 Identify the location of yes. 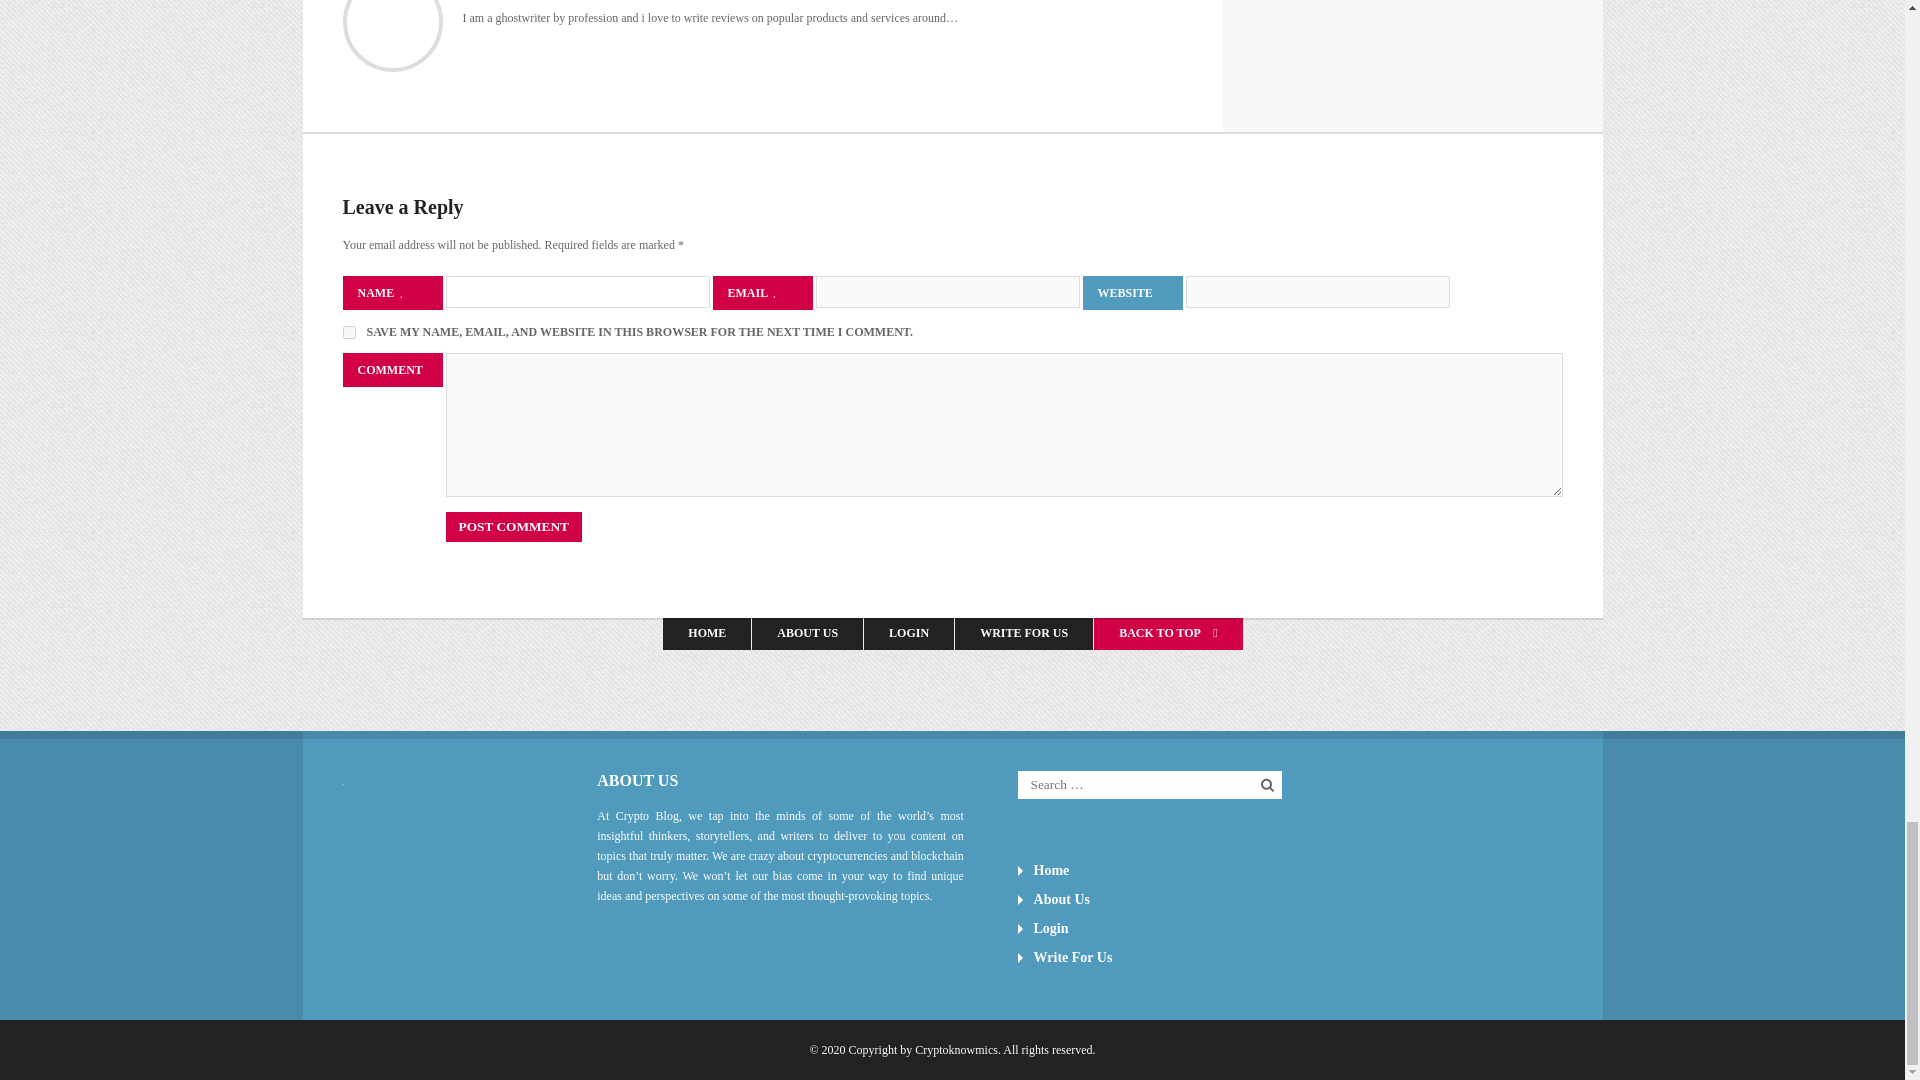
(348, 332).